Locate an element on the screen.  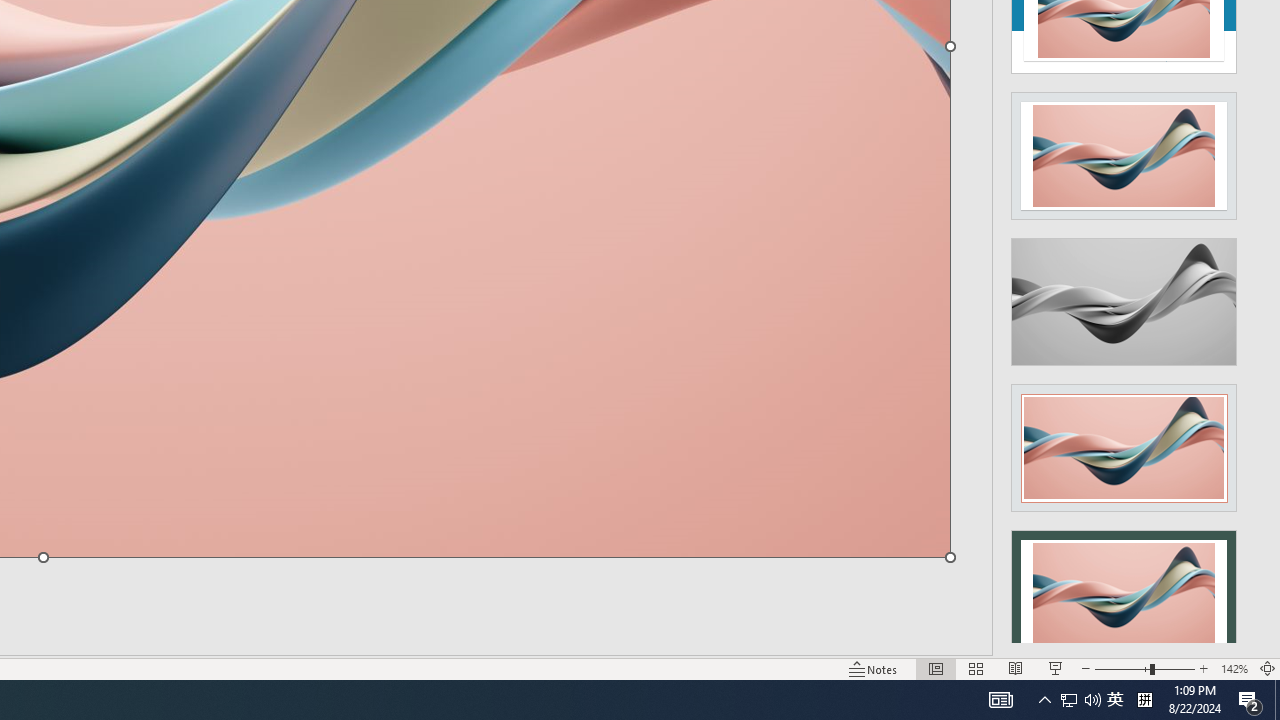
Zoom 142% is located at coordinates (1234, 668).